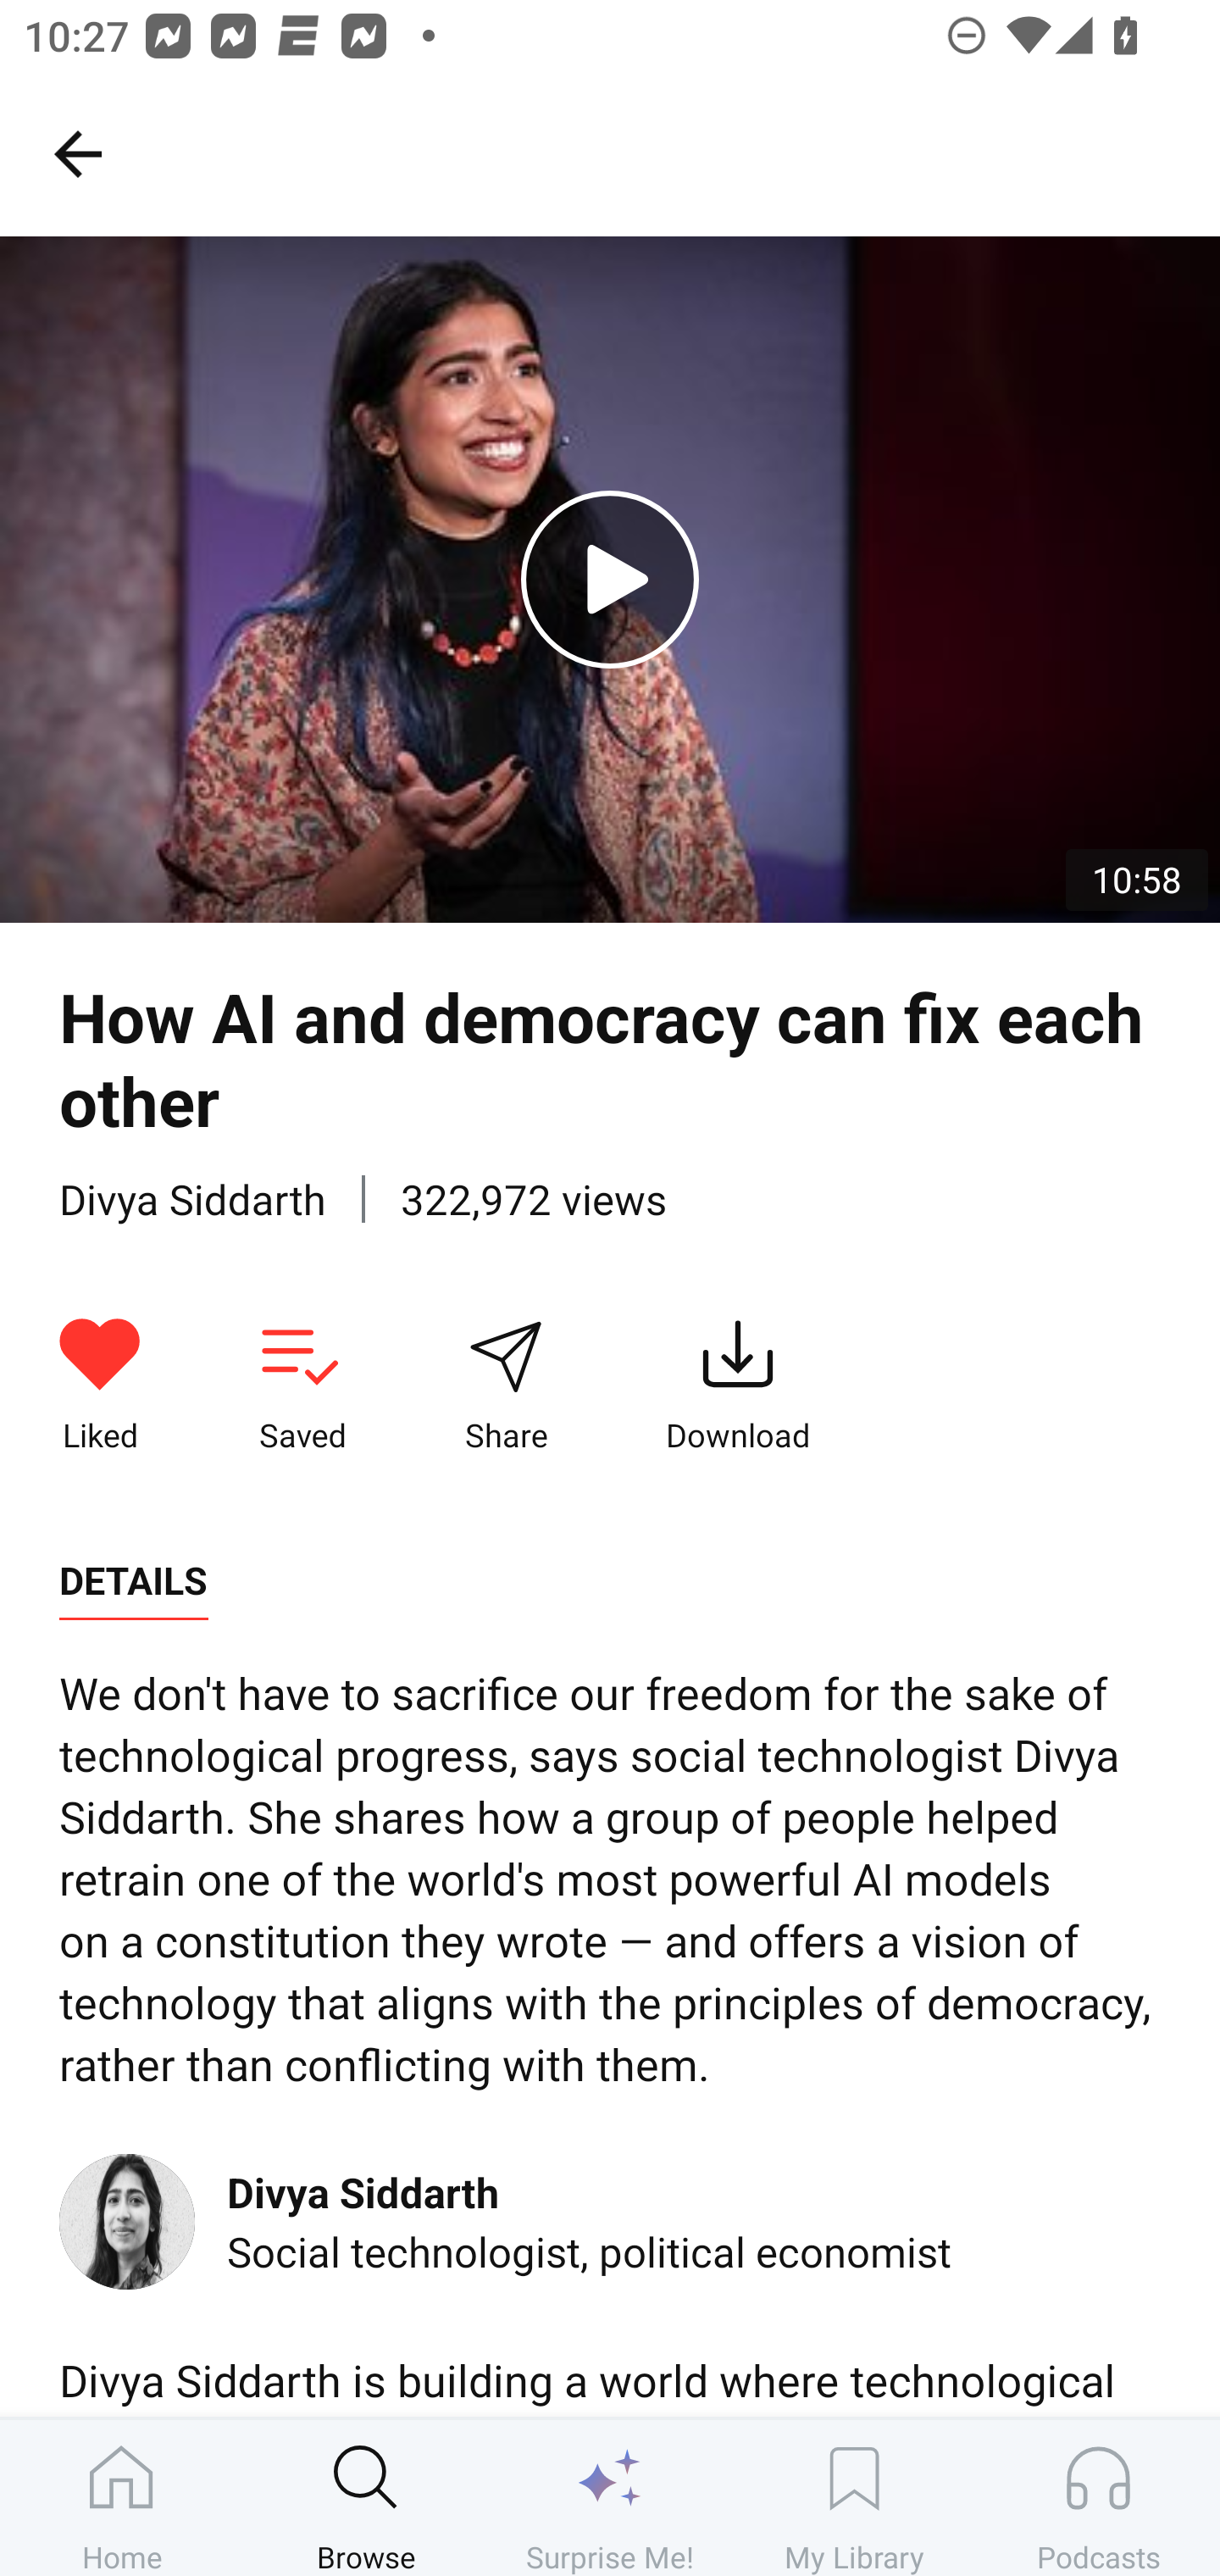 The image size is (1220, 2576). Describe the element at coordinates (366, 2497) in the screenshot. I see `Browse` at that location.